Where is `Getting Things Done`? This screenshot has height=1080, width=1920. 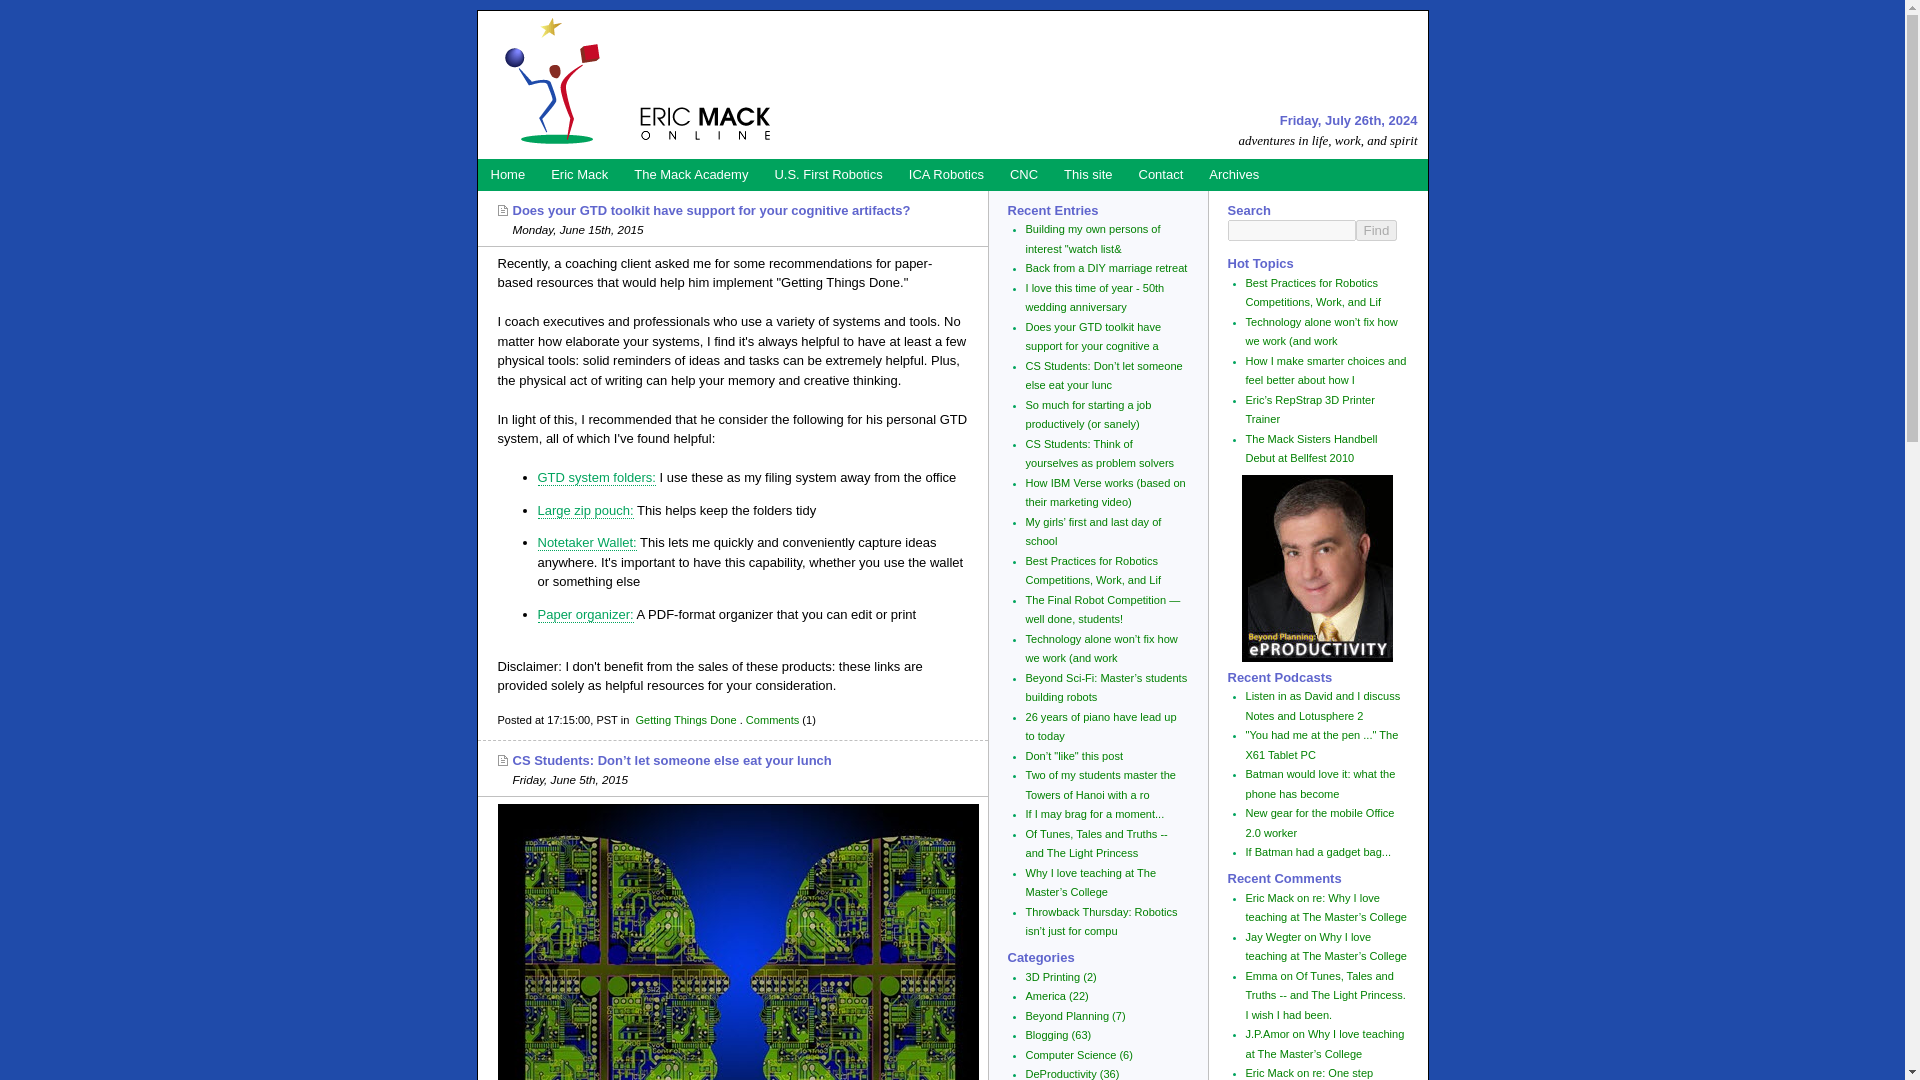 Getting Things Done is located at coordinates (685, 719).